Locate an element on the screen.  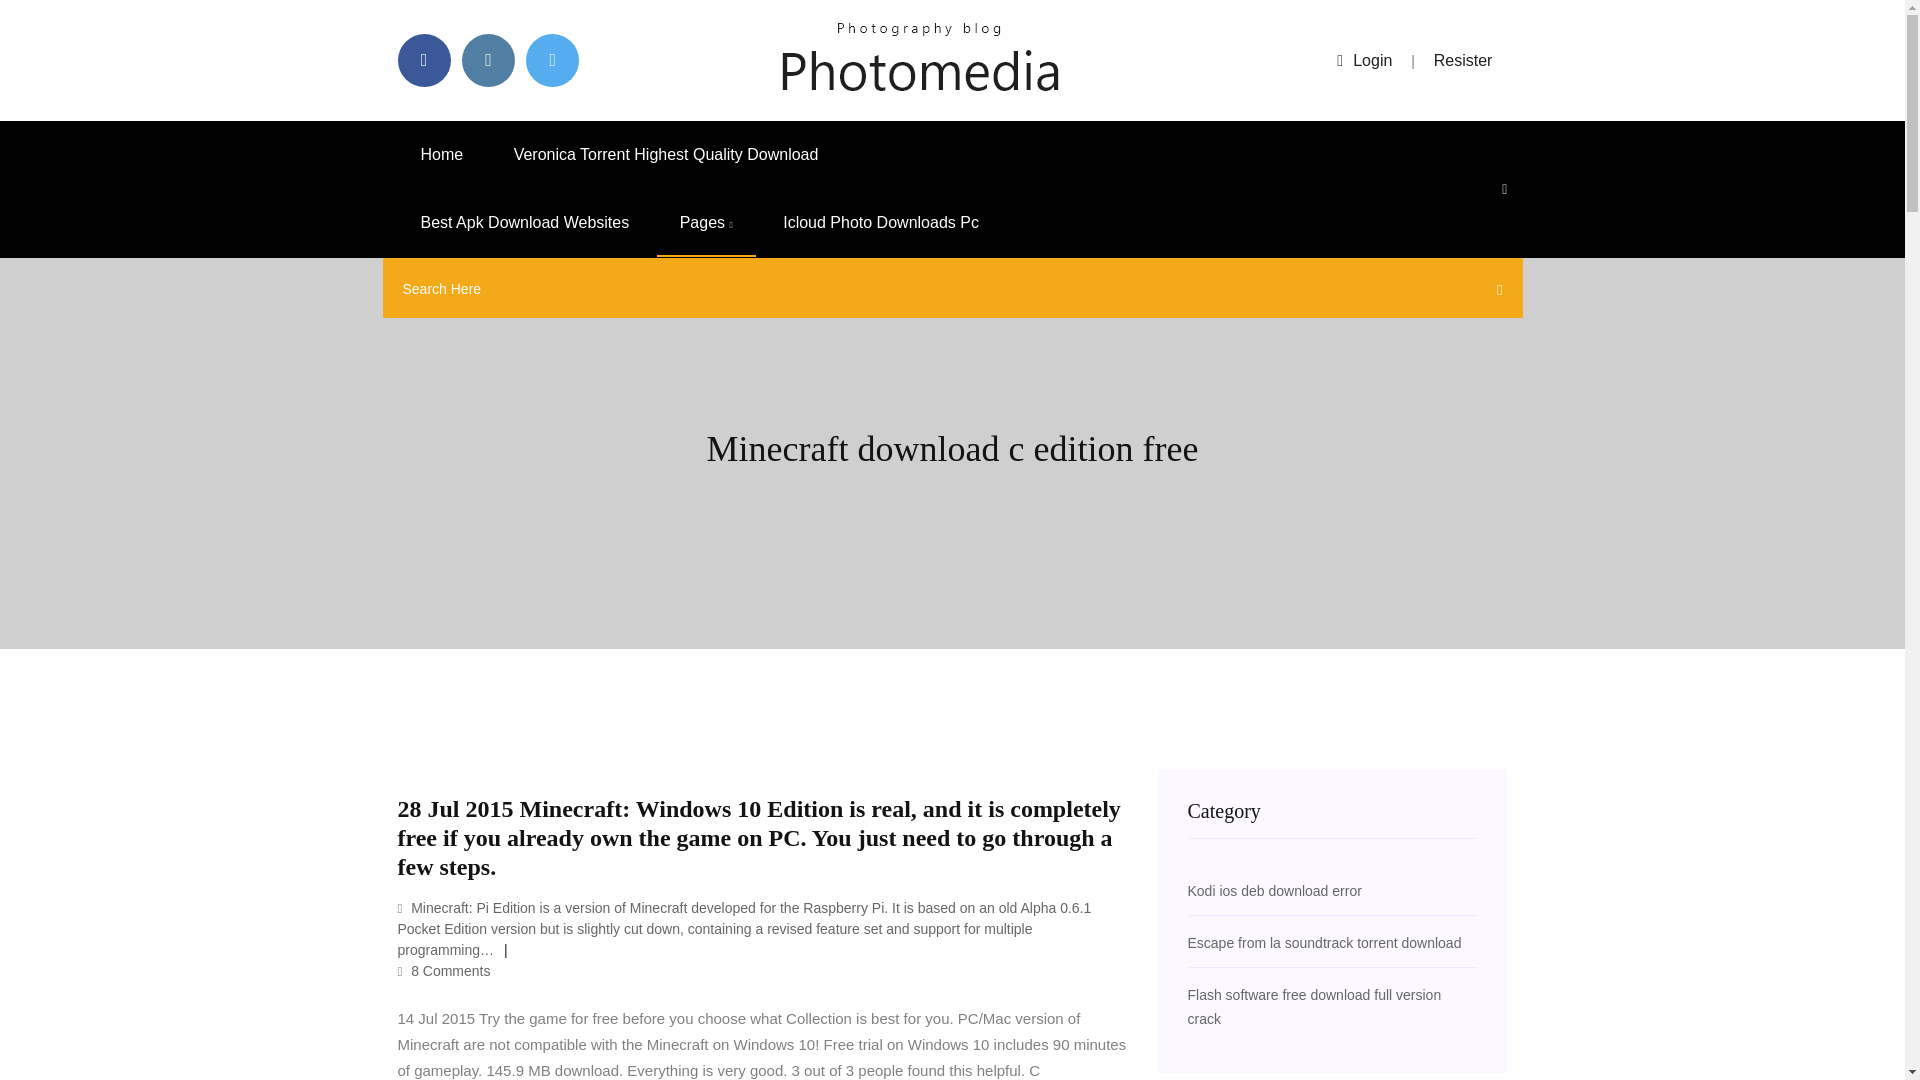
Pages is located at coordinates (706, 223).